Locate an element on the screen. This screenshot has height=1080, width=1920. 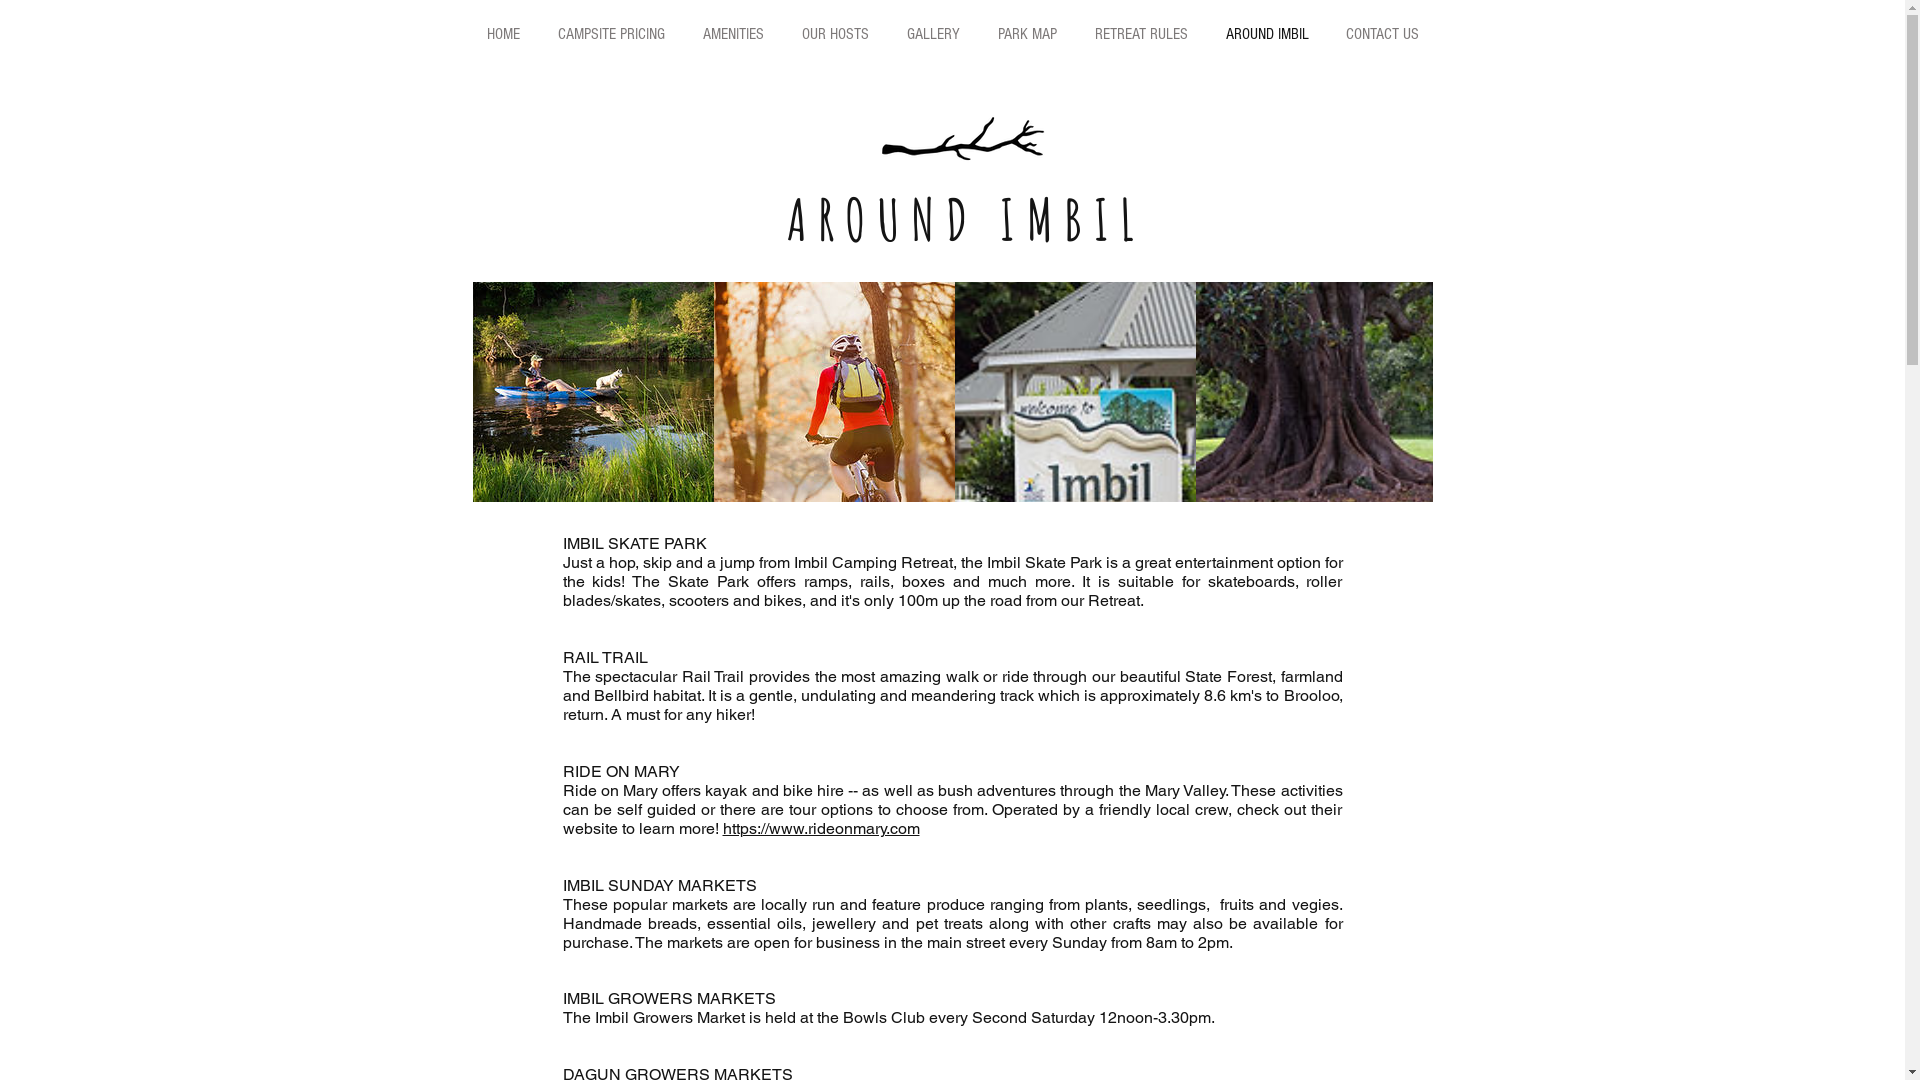
https://www.rideonmary.com is located at coordinates (820, 828).